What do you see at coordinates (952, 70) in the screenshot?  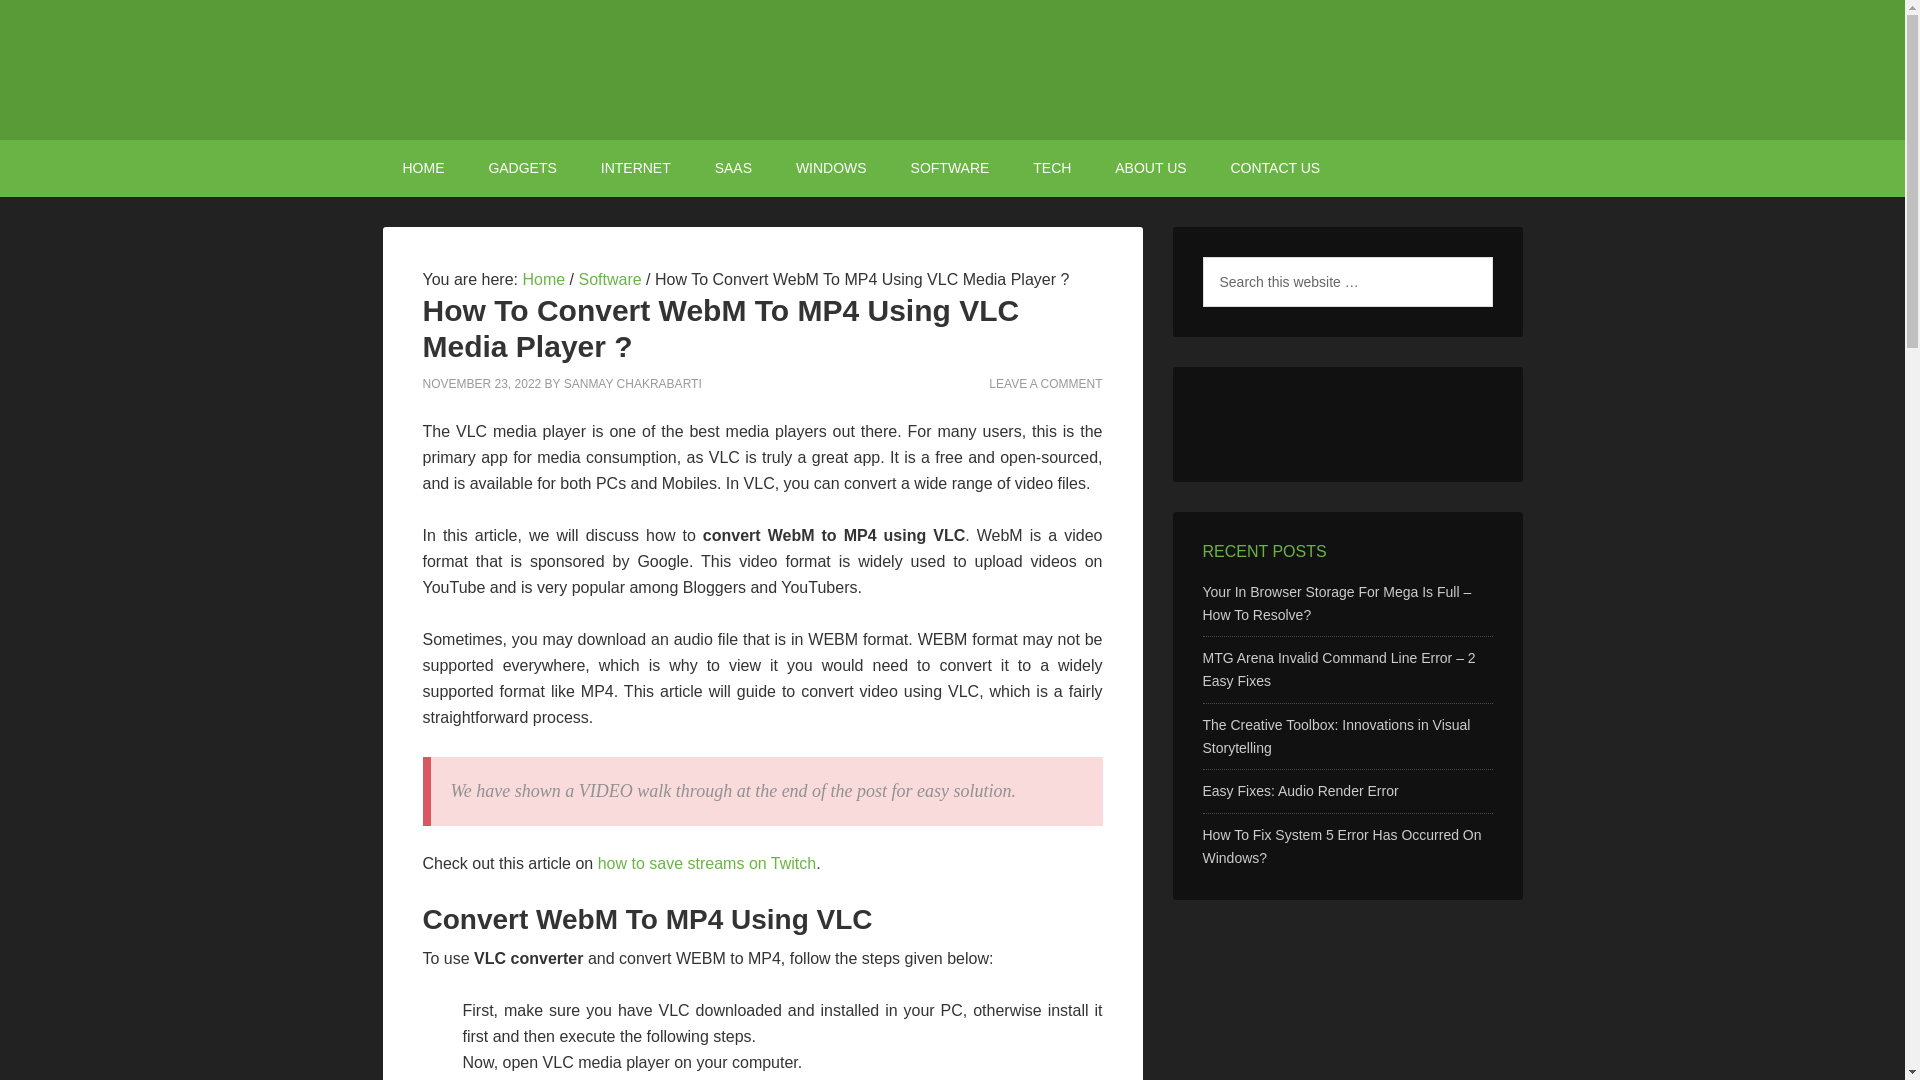 I see `DIGICRUNCHER` at bounding box center [952, 70].